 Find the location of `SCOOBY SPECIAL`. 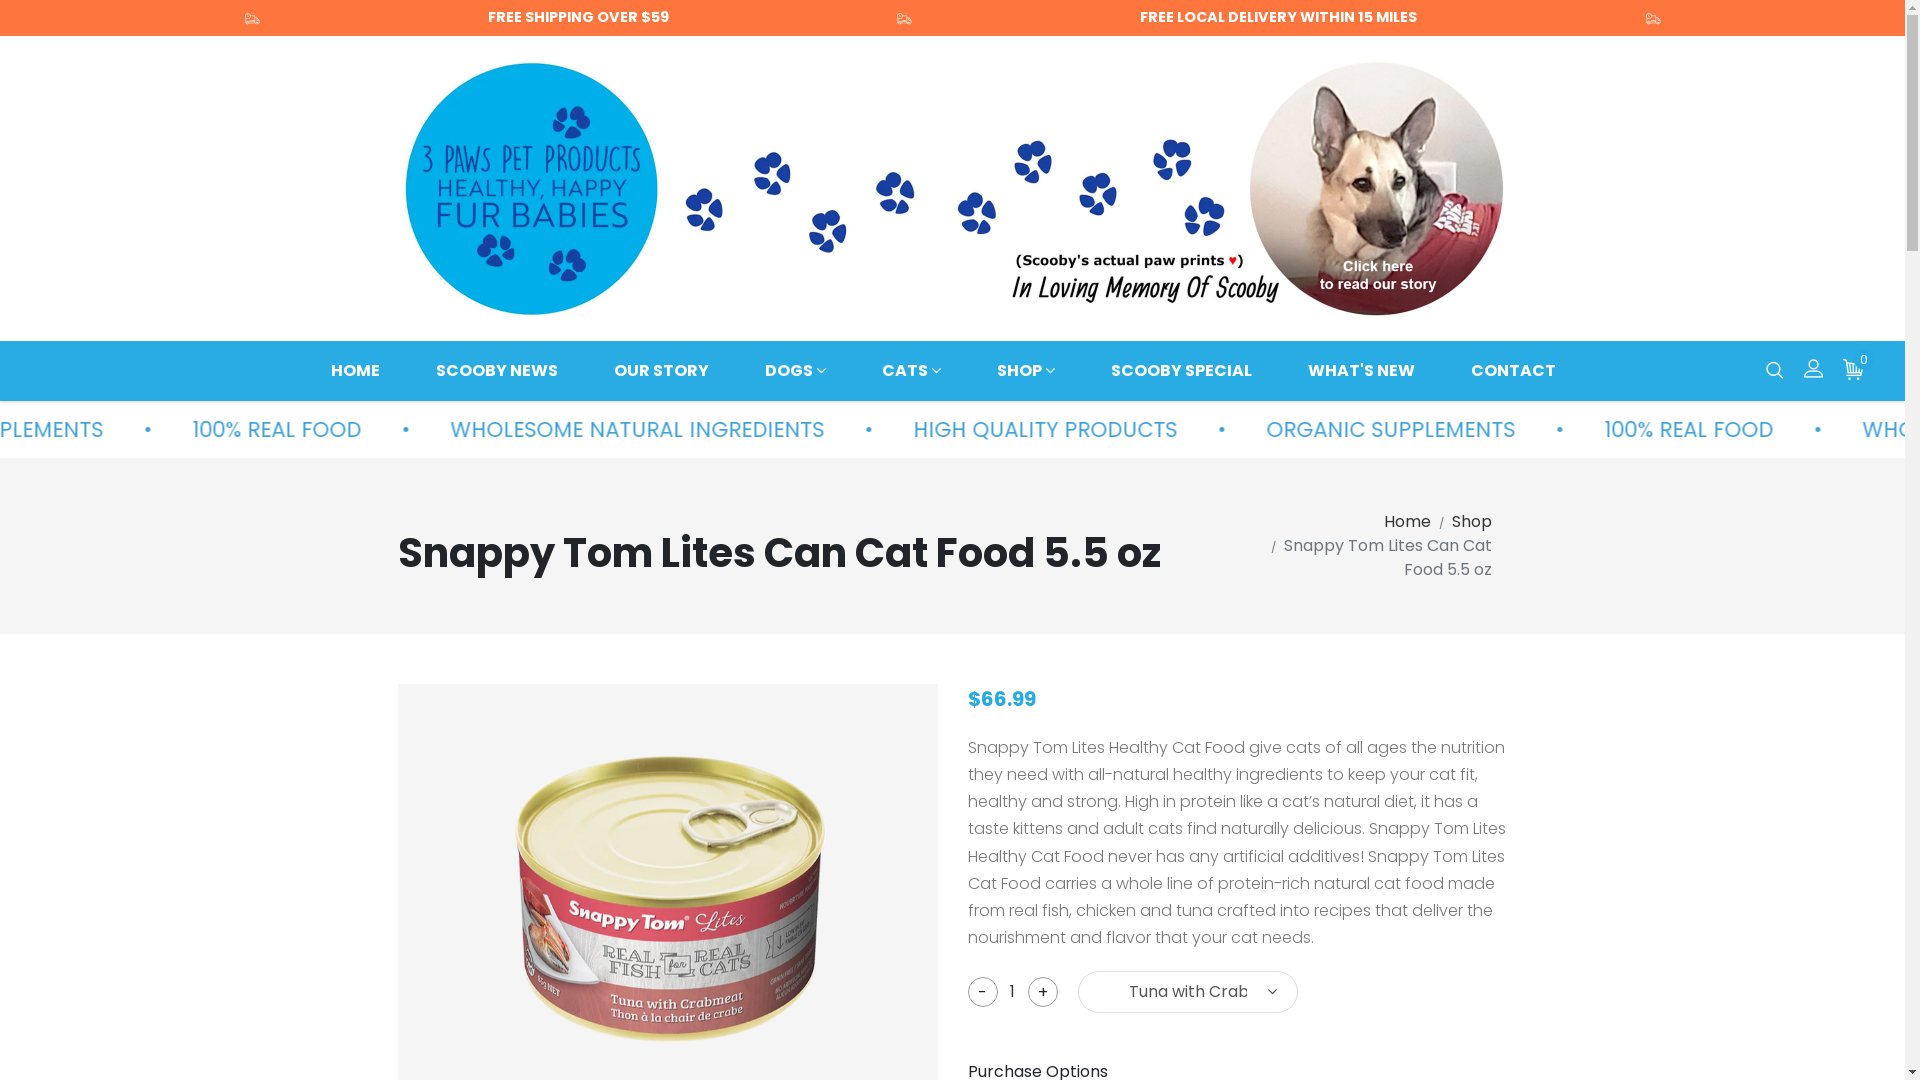

SCOOBY SPECIAL is located at coordinates (1182, 371).